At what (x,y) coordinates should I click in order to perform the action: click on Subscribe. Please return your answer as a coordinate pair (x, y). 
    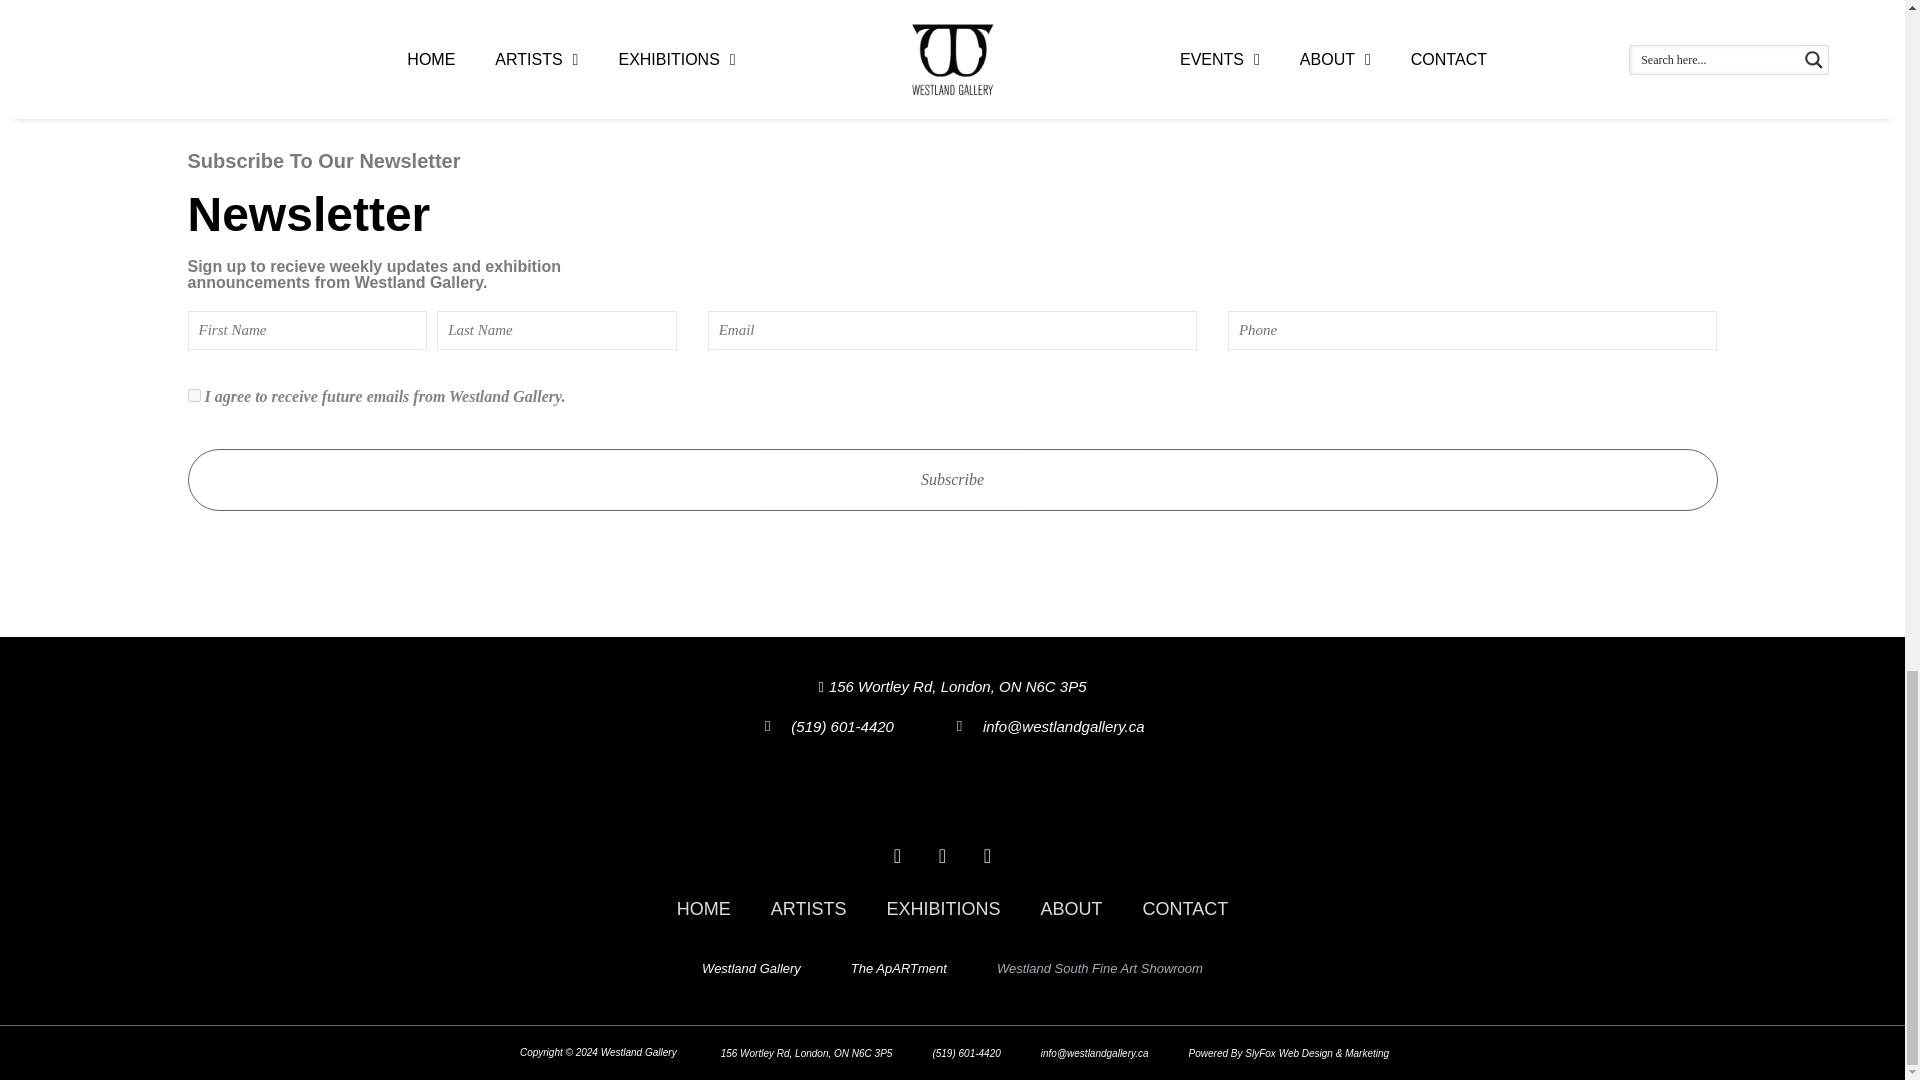
    Looking at the image, I should click on (953, 480).